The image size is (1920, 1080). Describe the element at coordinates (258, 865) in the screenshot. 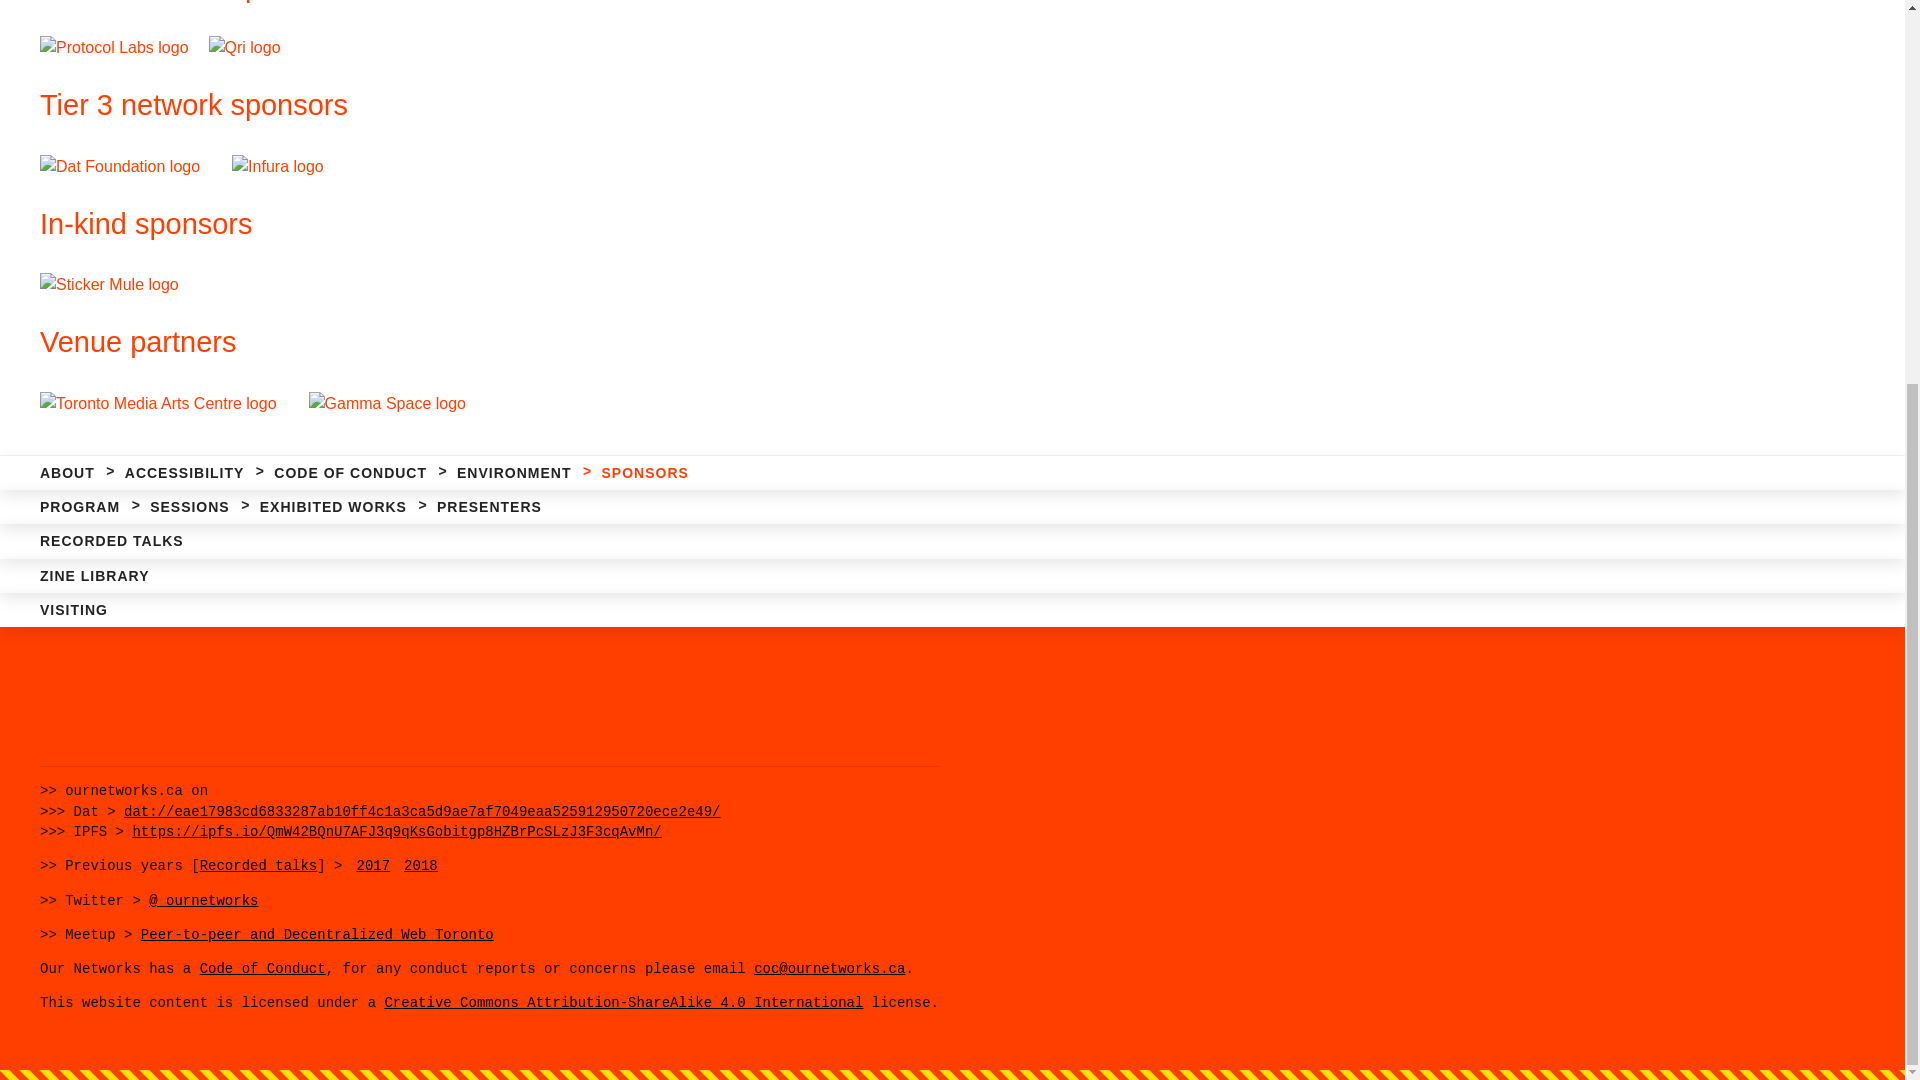

I see `Recorded talks` at that location.